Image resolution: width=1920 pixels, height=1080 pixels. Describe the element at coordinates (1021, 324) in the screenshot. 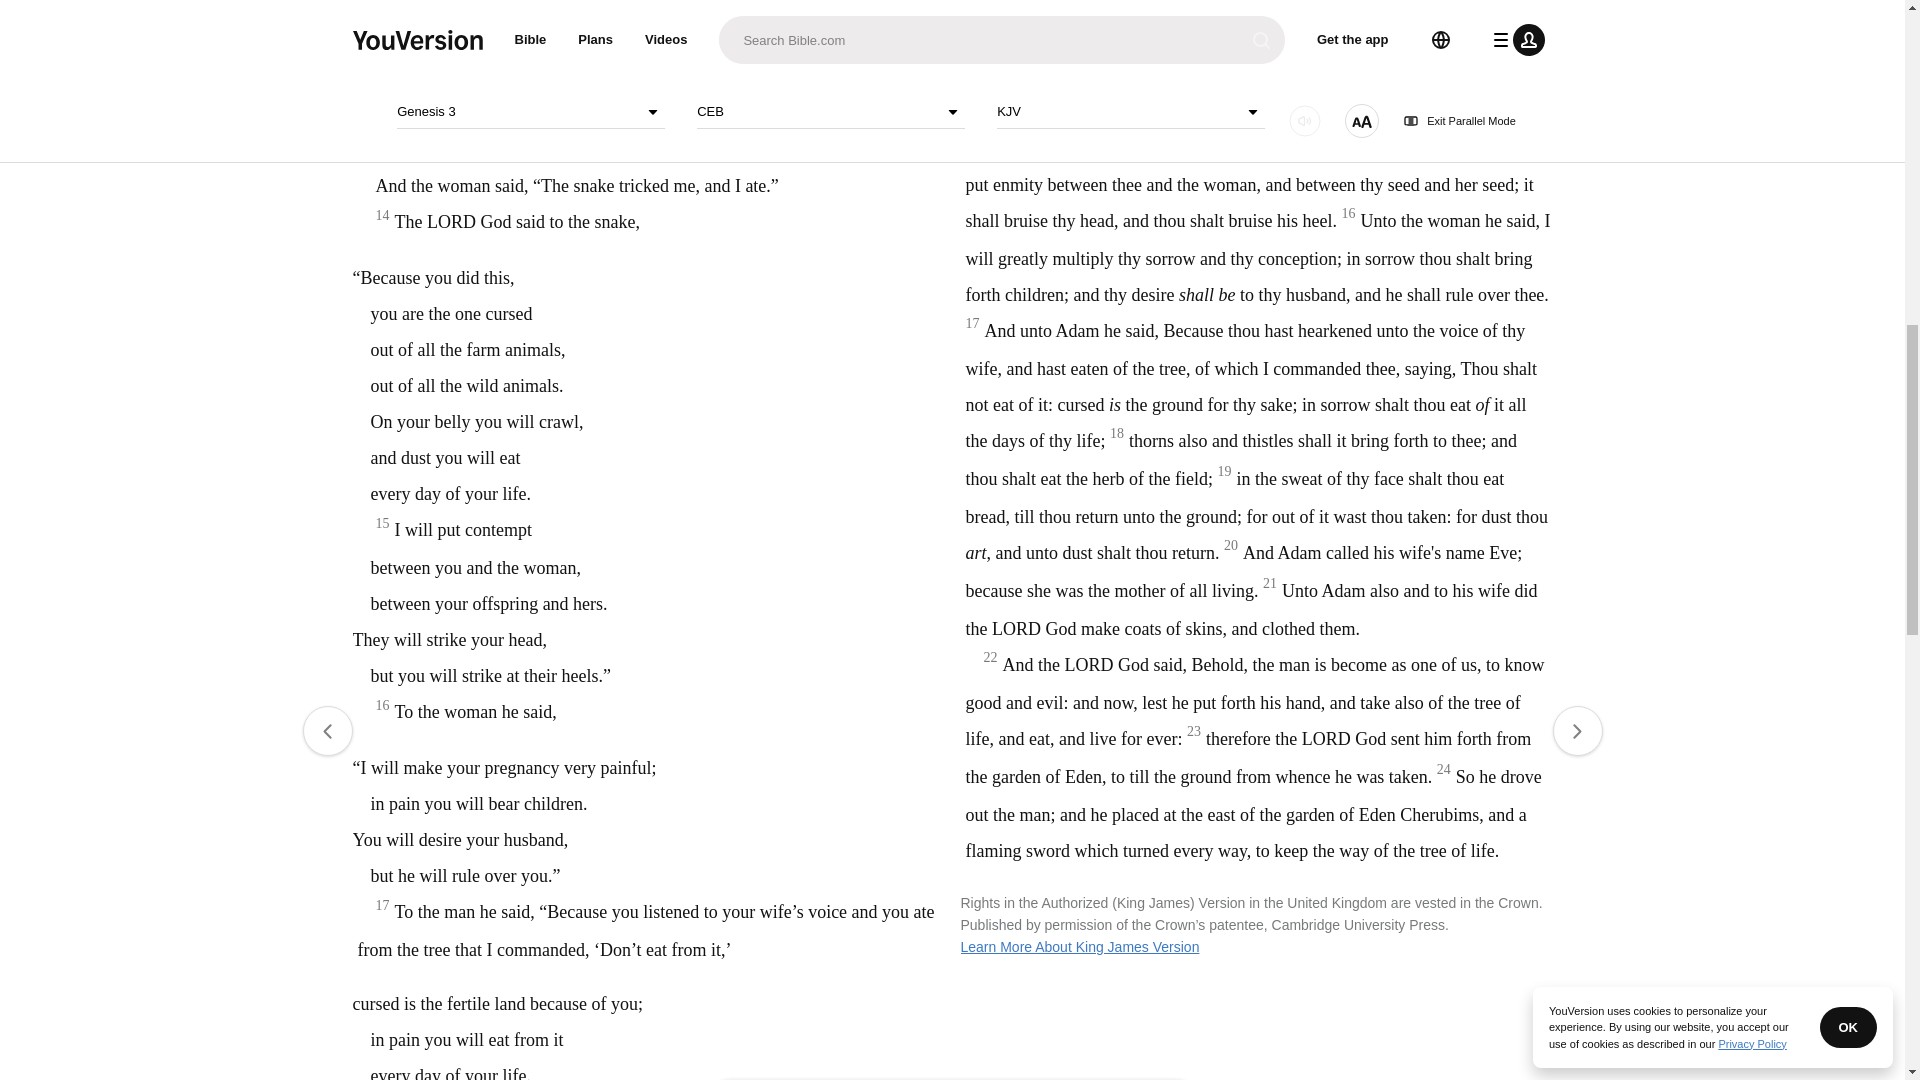

I see `Sign up or sign in` at that location.